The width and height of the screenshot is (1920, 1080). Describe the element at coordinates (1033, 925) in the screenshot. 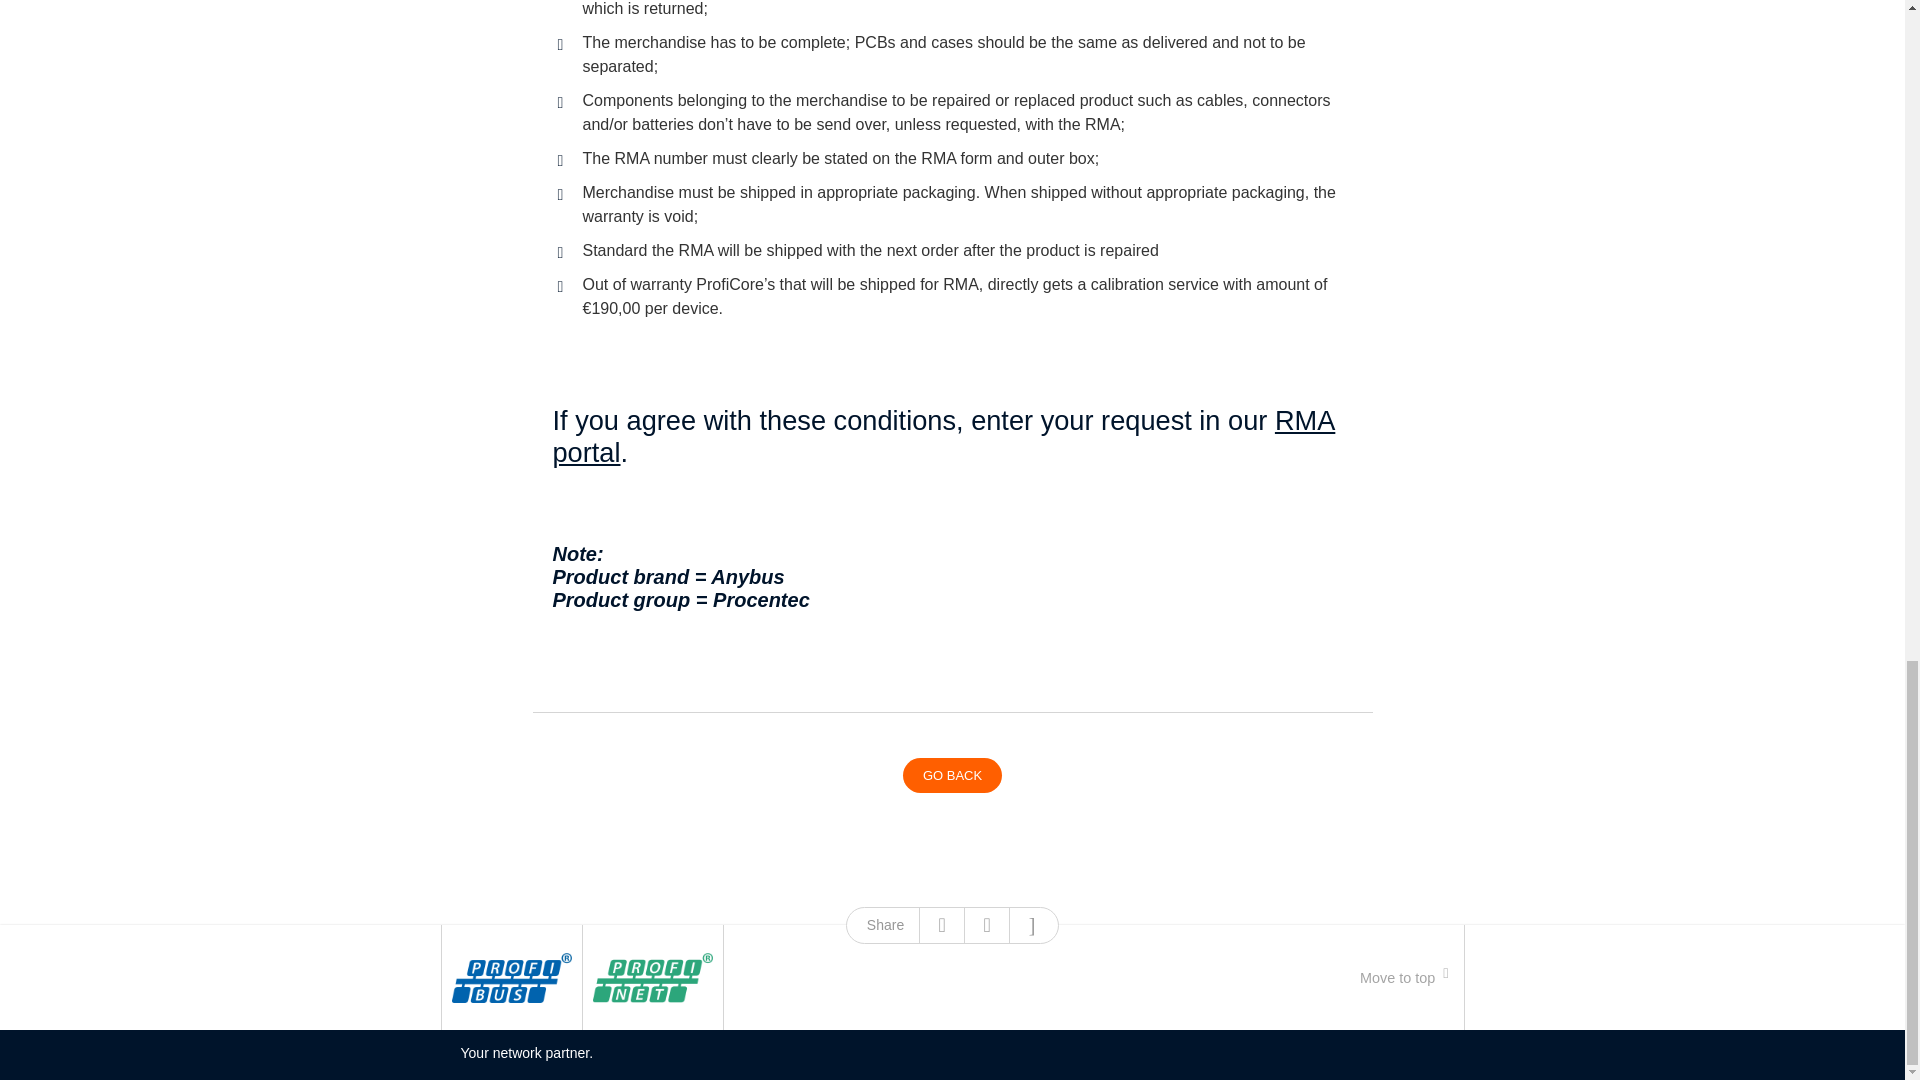

I see `Mail` at that location.